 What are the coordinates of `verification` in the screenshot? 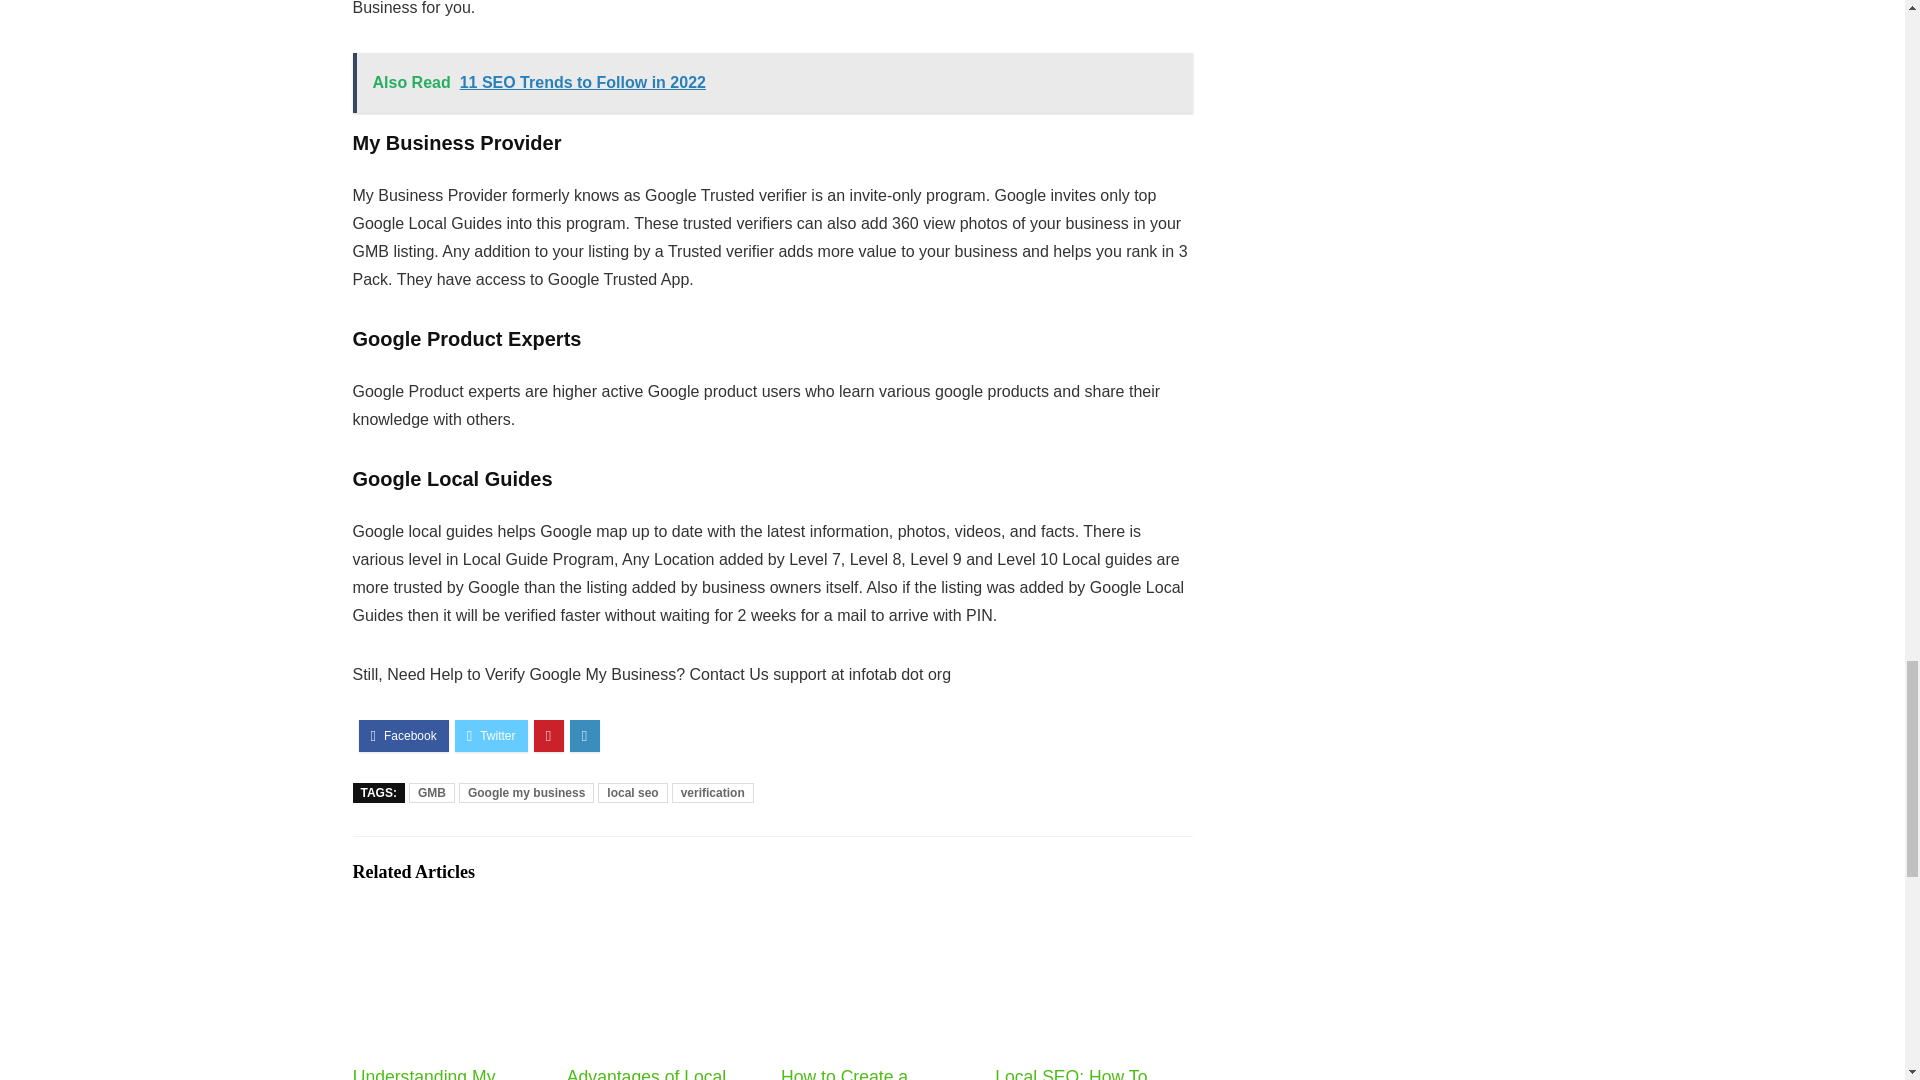 It's located at (713, 793).